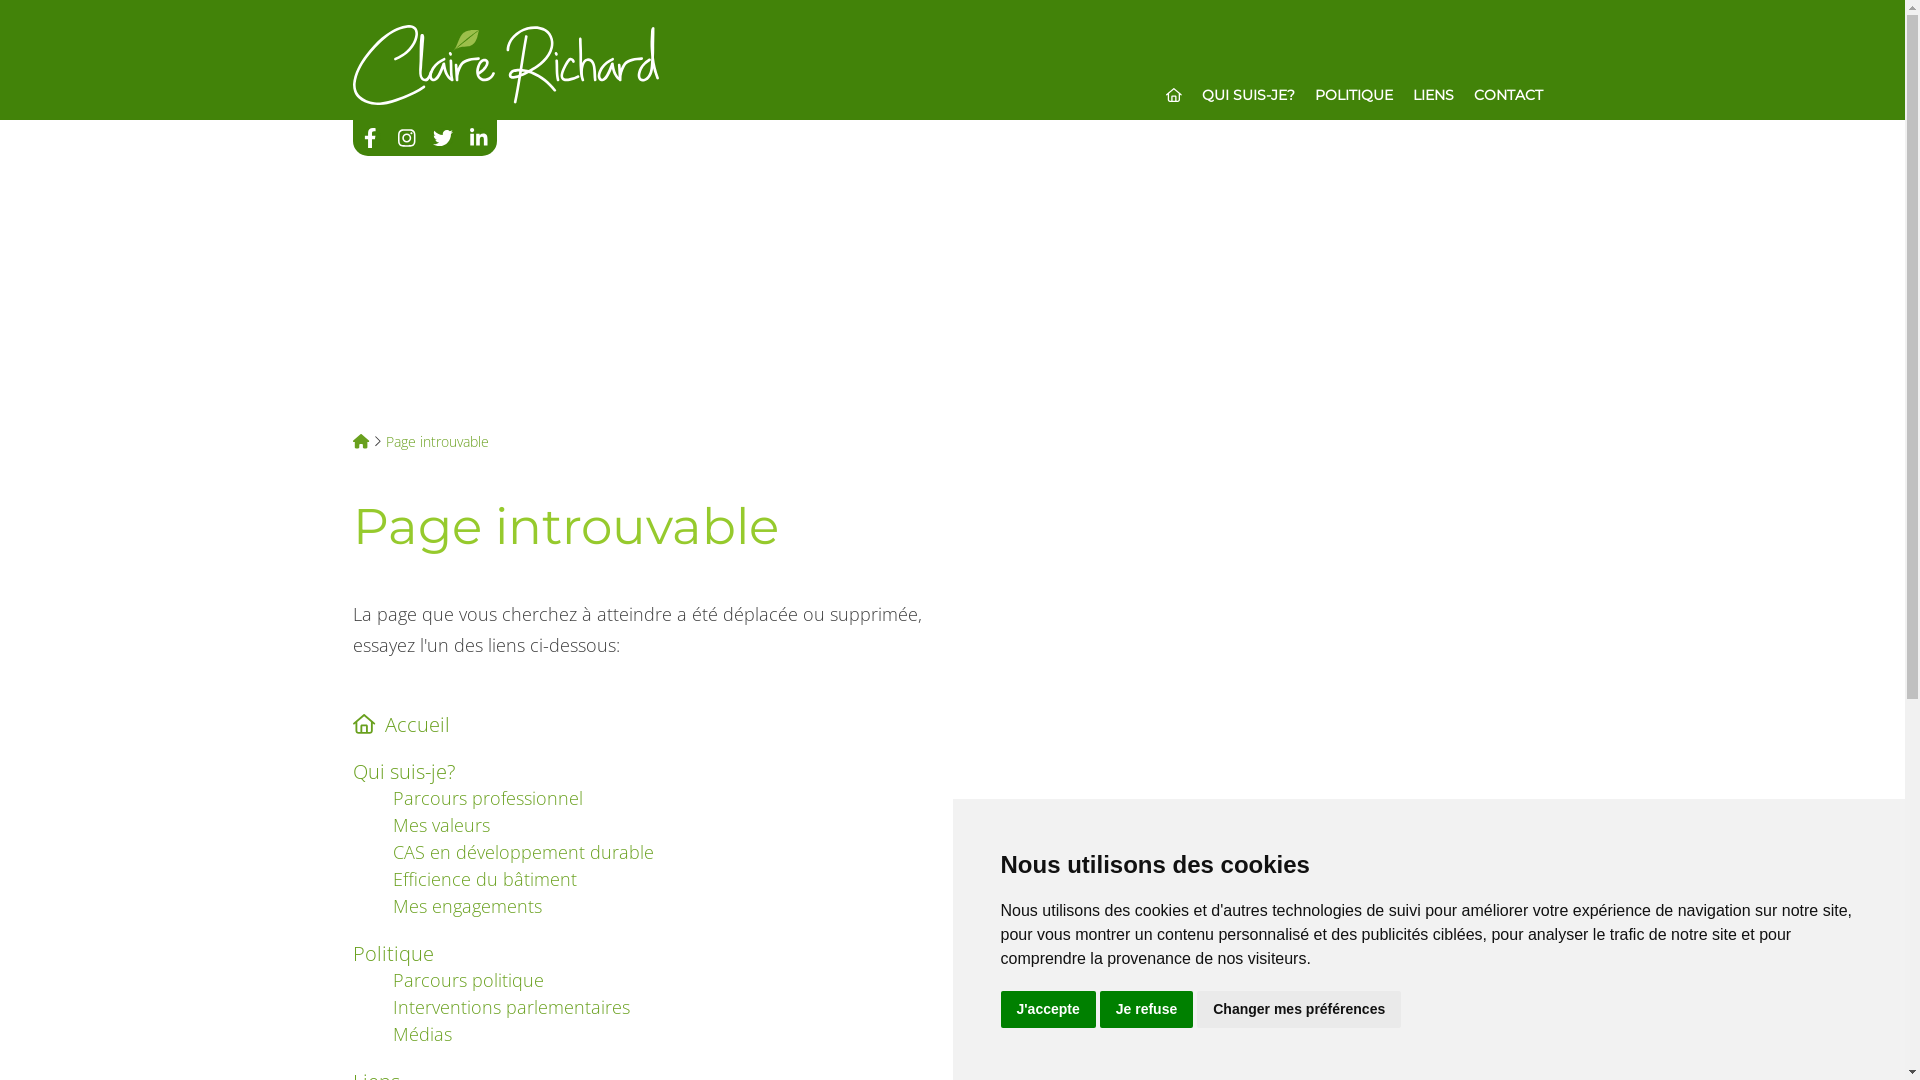  I want to click on Nous suivre sur Instagram, so click(406, 138).